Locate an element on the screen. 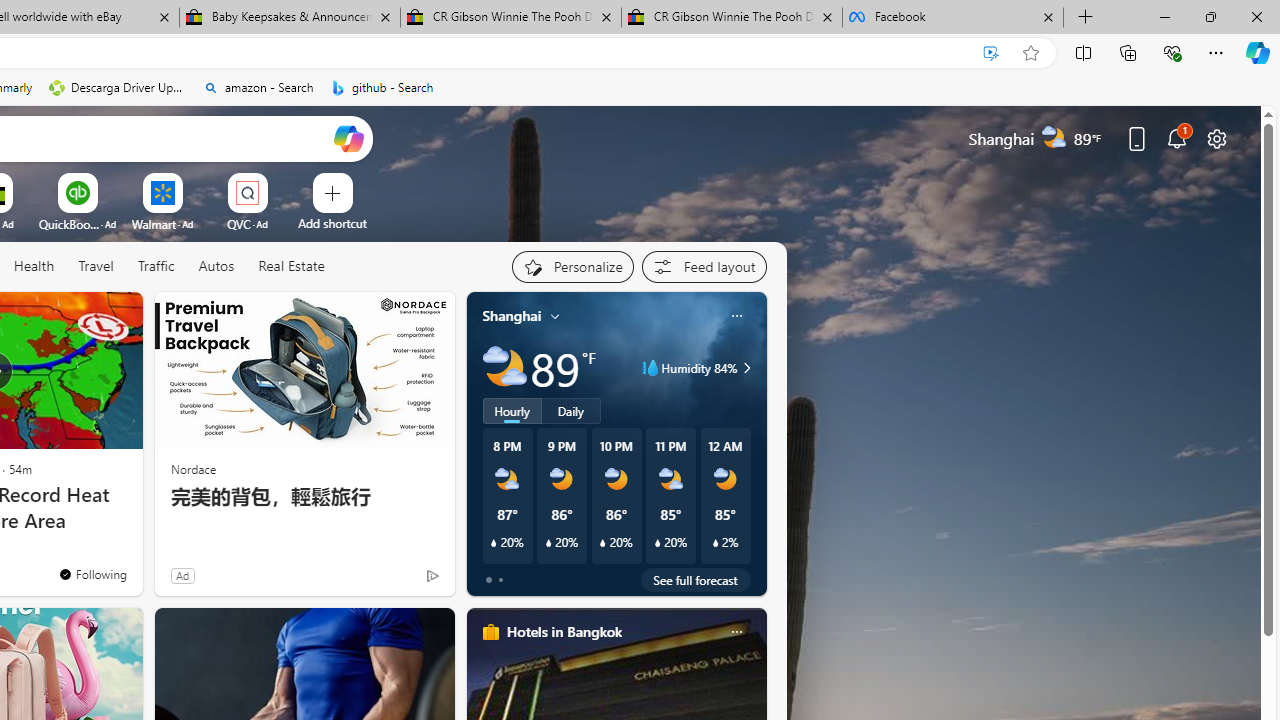 The height and width of the screenshot is (720, 1280). Page settings is located at coordinates (1216, 138).